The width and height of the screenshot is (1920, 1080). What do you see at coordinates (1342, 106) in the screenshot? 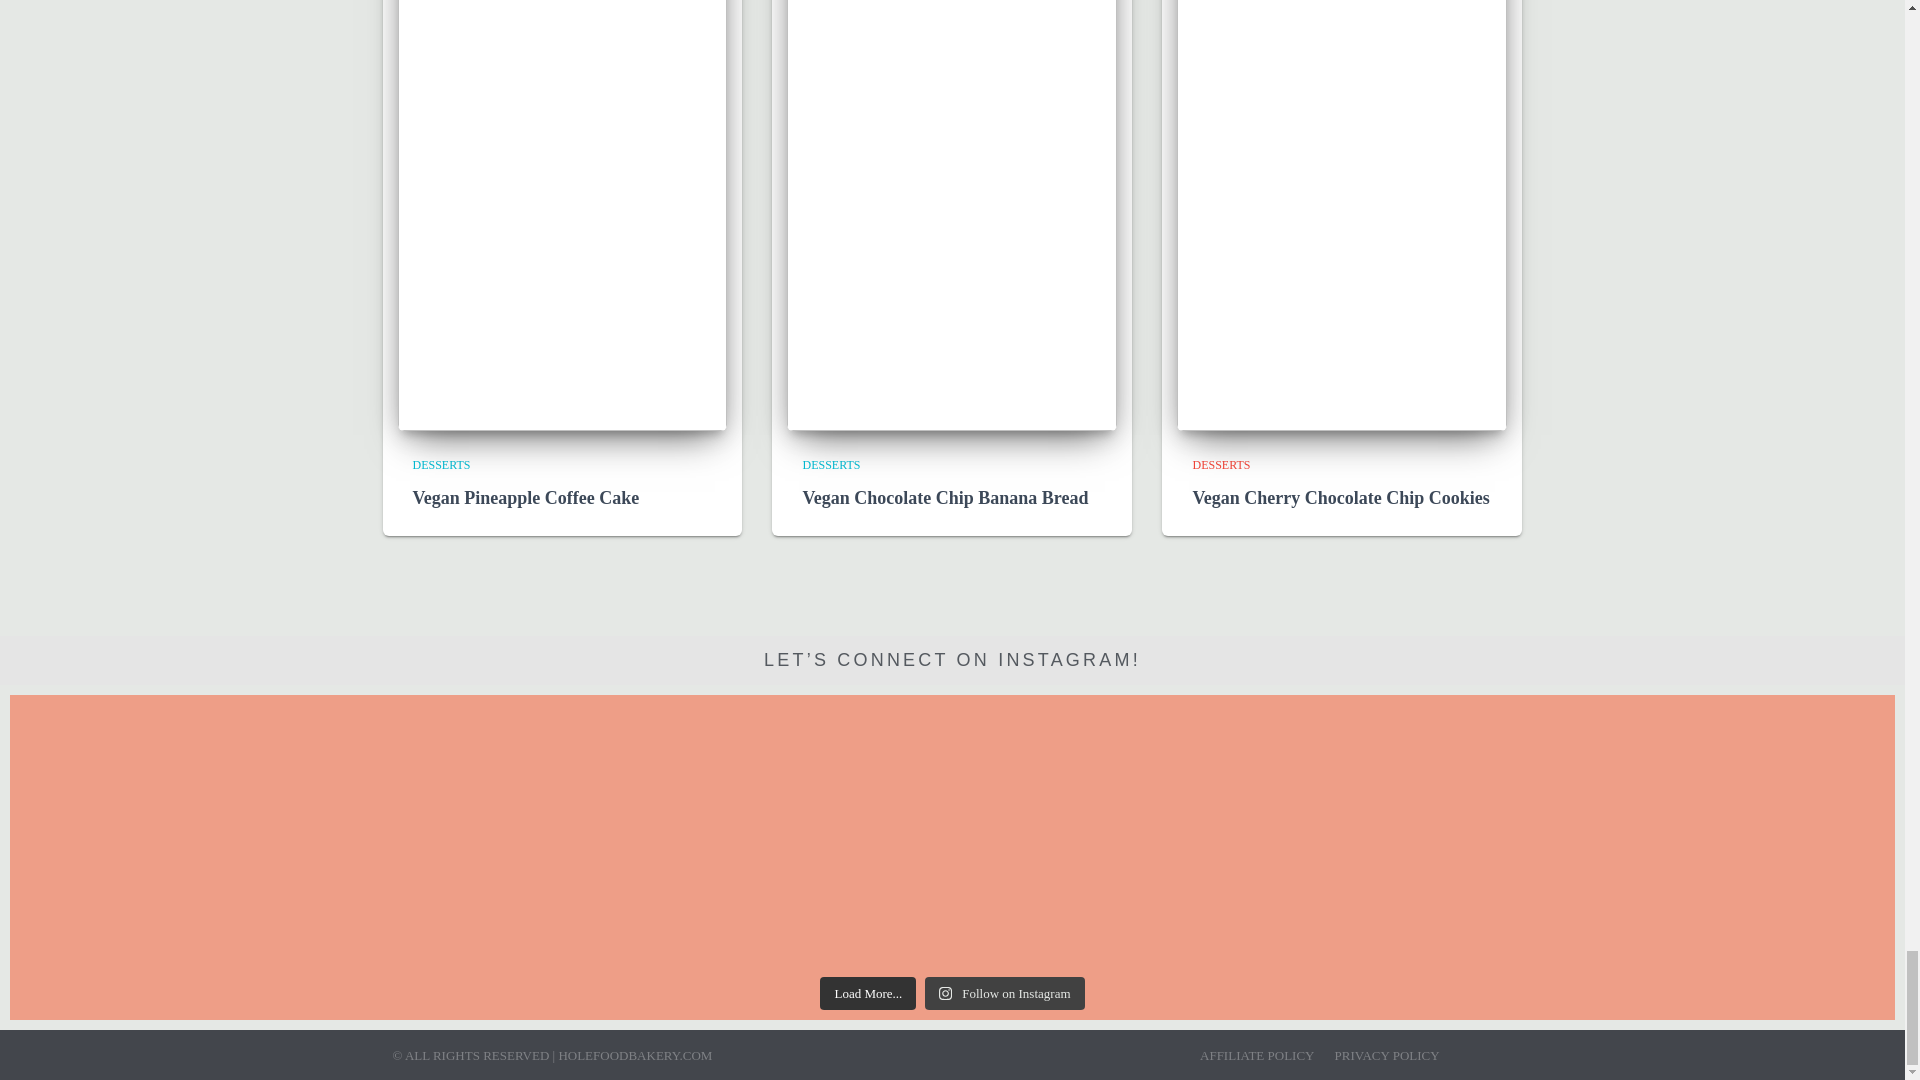
I see `Vegan Cherry Chocolate Chip Cookies` at bounding box center [1342, 106].